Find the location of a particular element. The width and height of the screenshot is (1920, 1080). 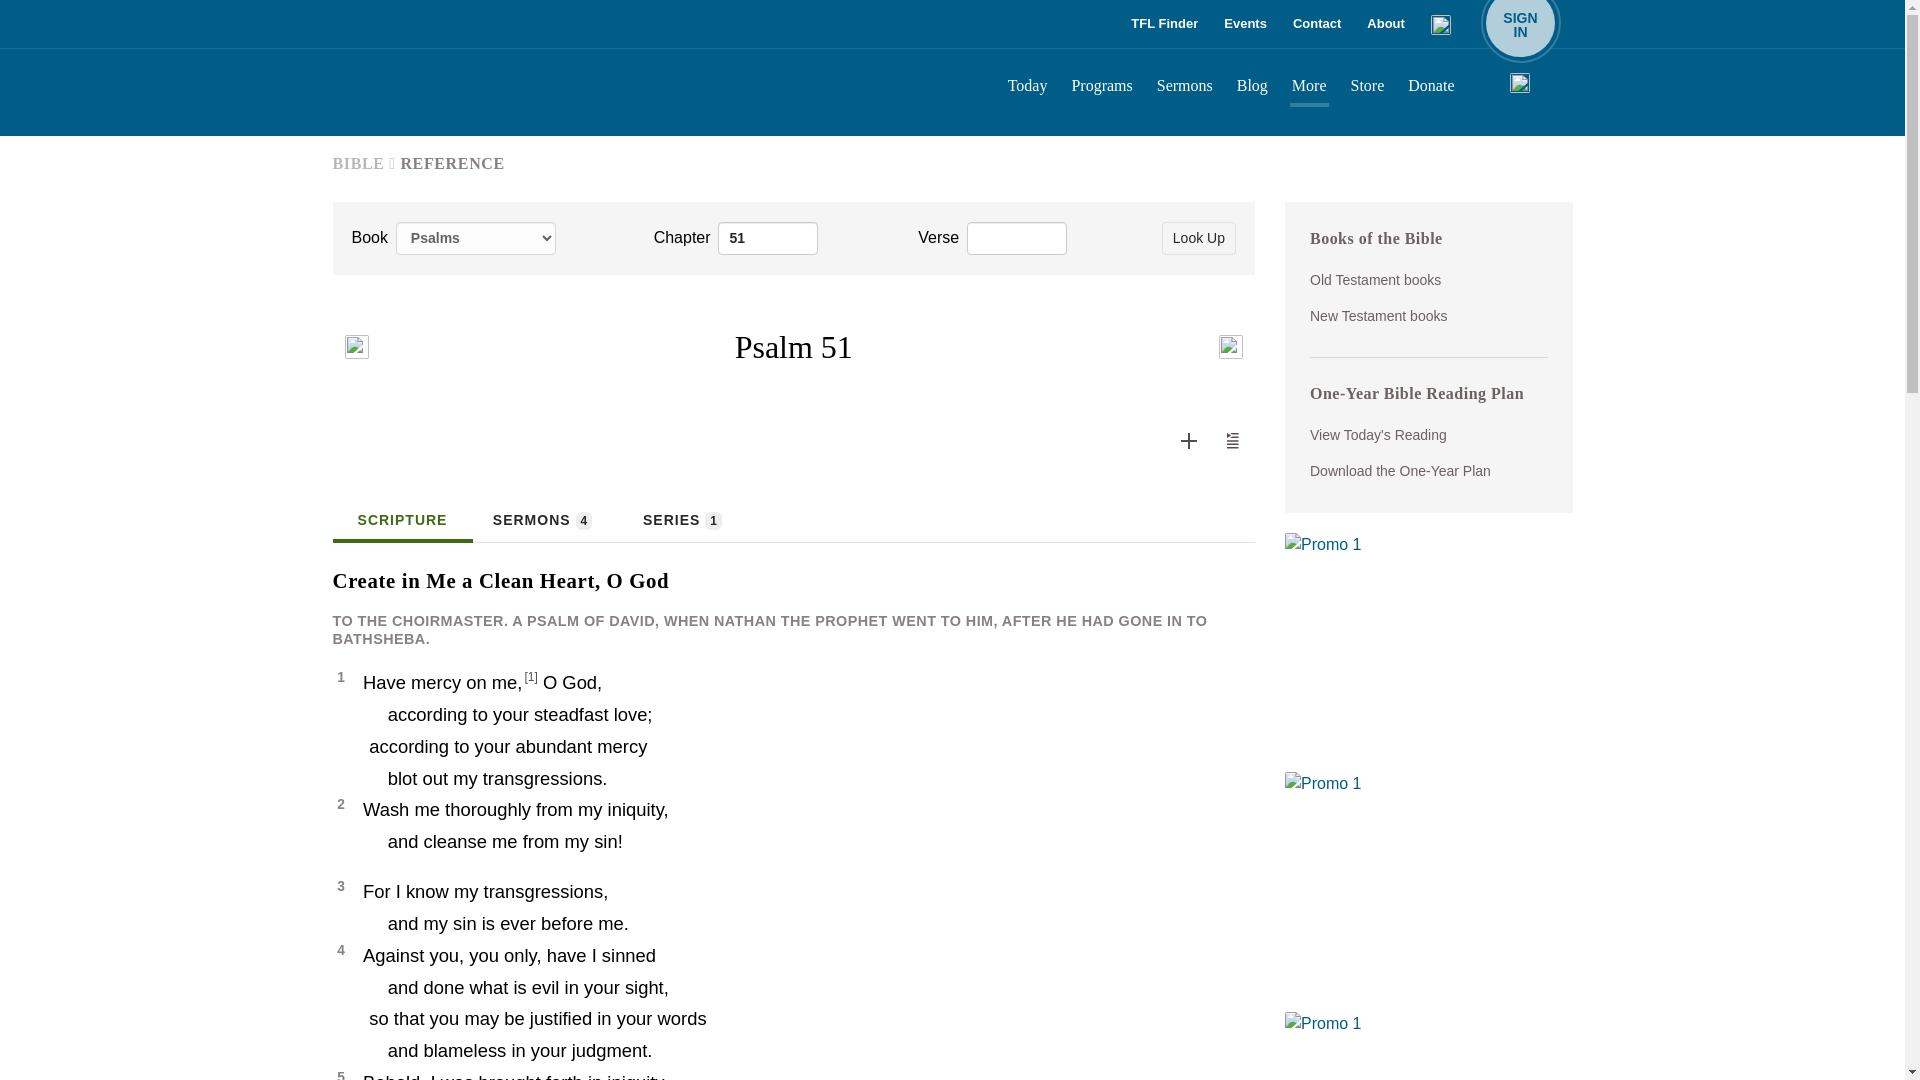

About is located at coordinates (1386, 24).